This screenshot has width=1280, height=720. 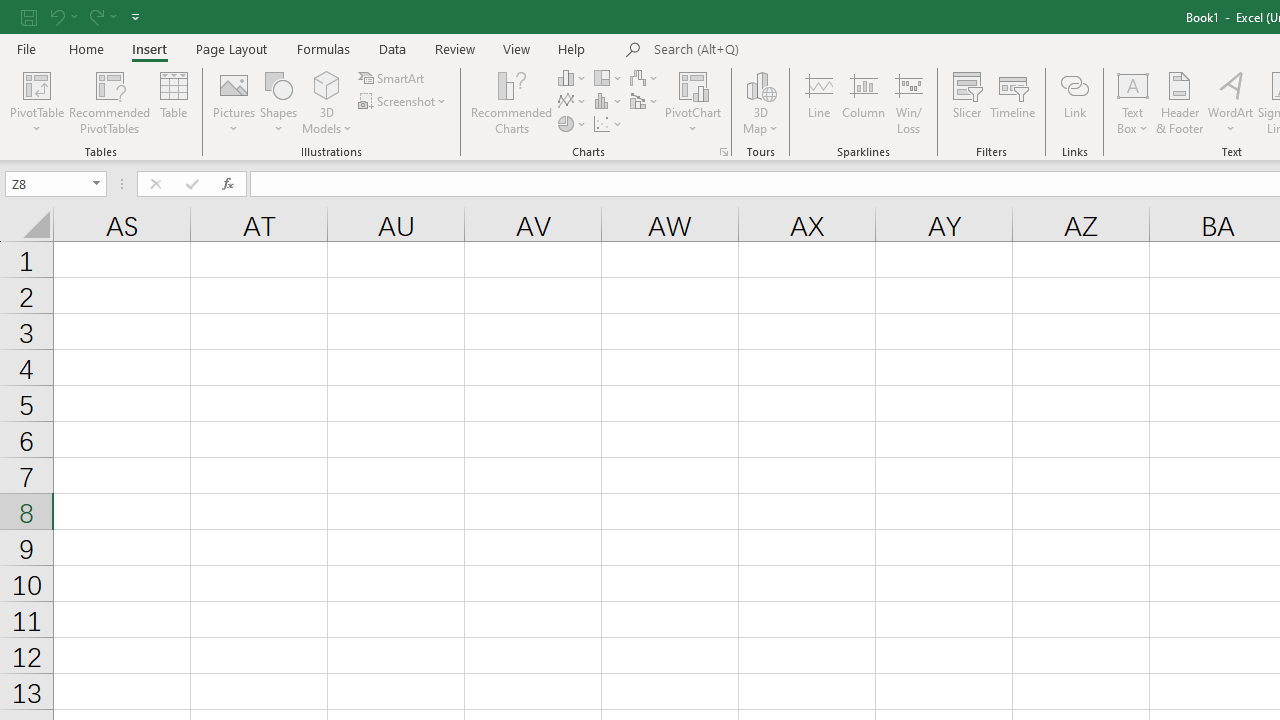 What do you see at coordinates (966, 102) in the screenshot?
I see `Slicer...` at bounding box center [966, 102].